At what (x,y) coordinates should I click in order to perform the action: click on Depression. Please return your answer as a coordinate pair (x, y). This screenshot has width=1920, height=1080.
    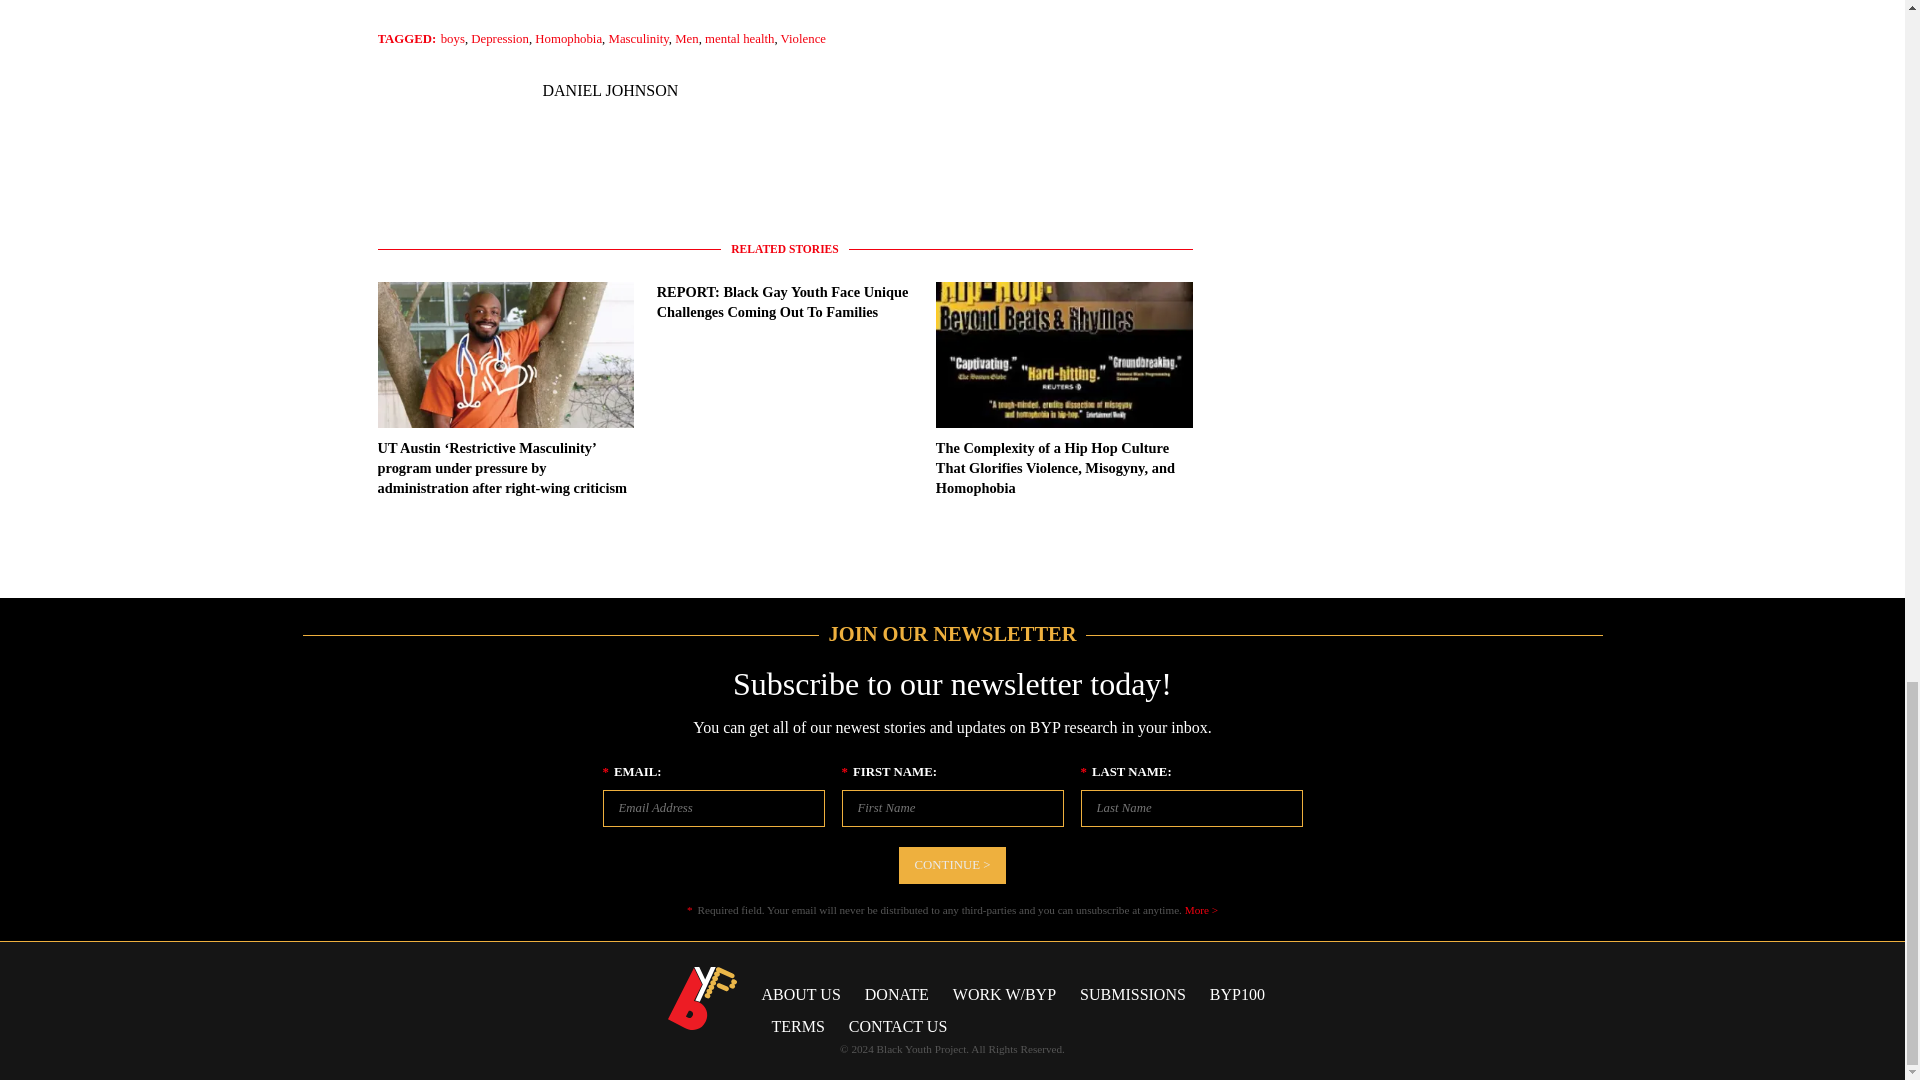
    Looking at the image, I should click on (500, 39).